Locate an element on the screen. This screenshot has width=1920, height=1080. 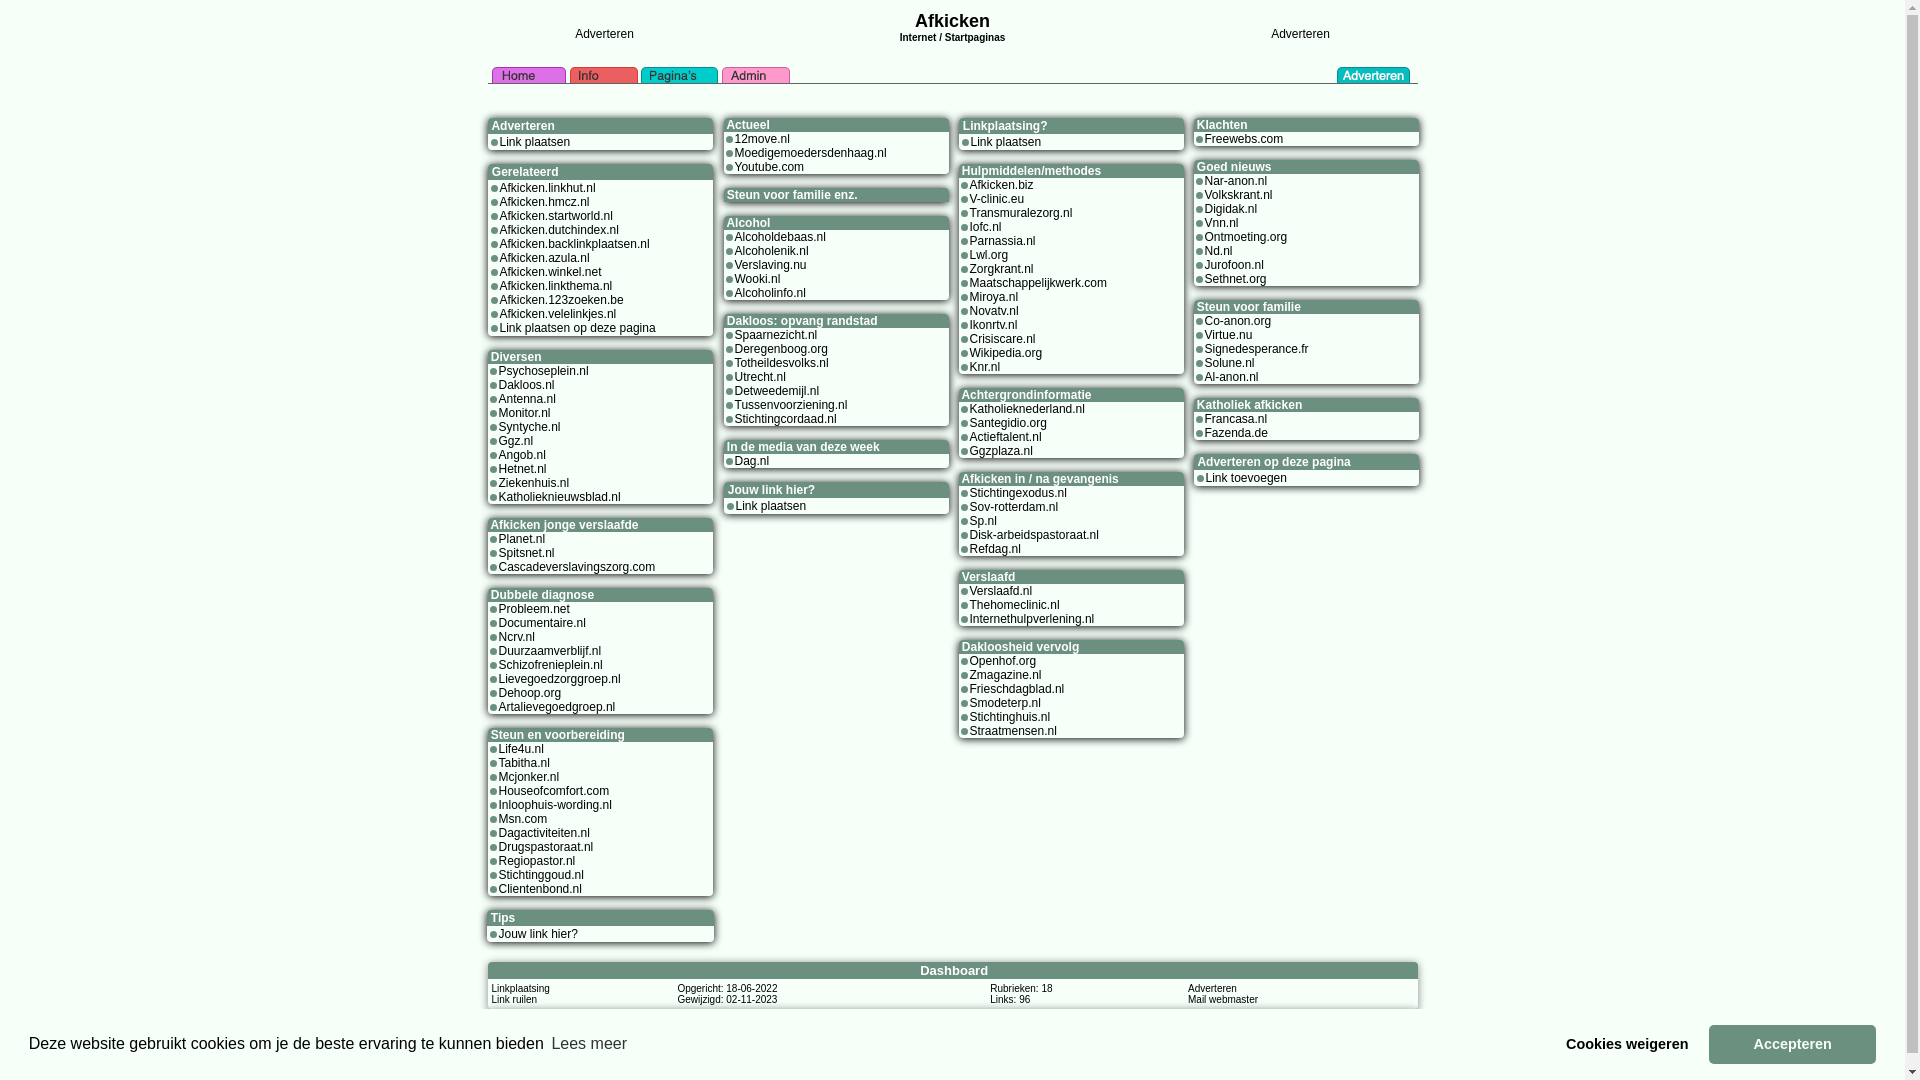
Co-anon.org is located at coordinates (1238, 321).